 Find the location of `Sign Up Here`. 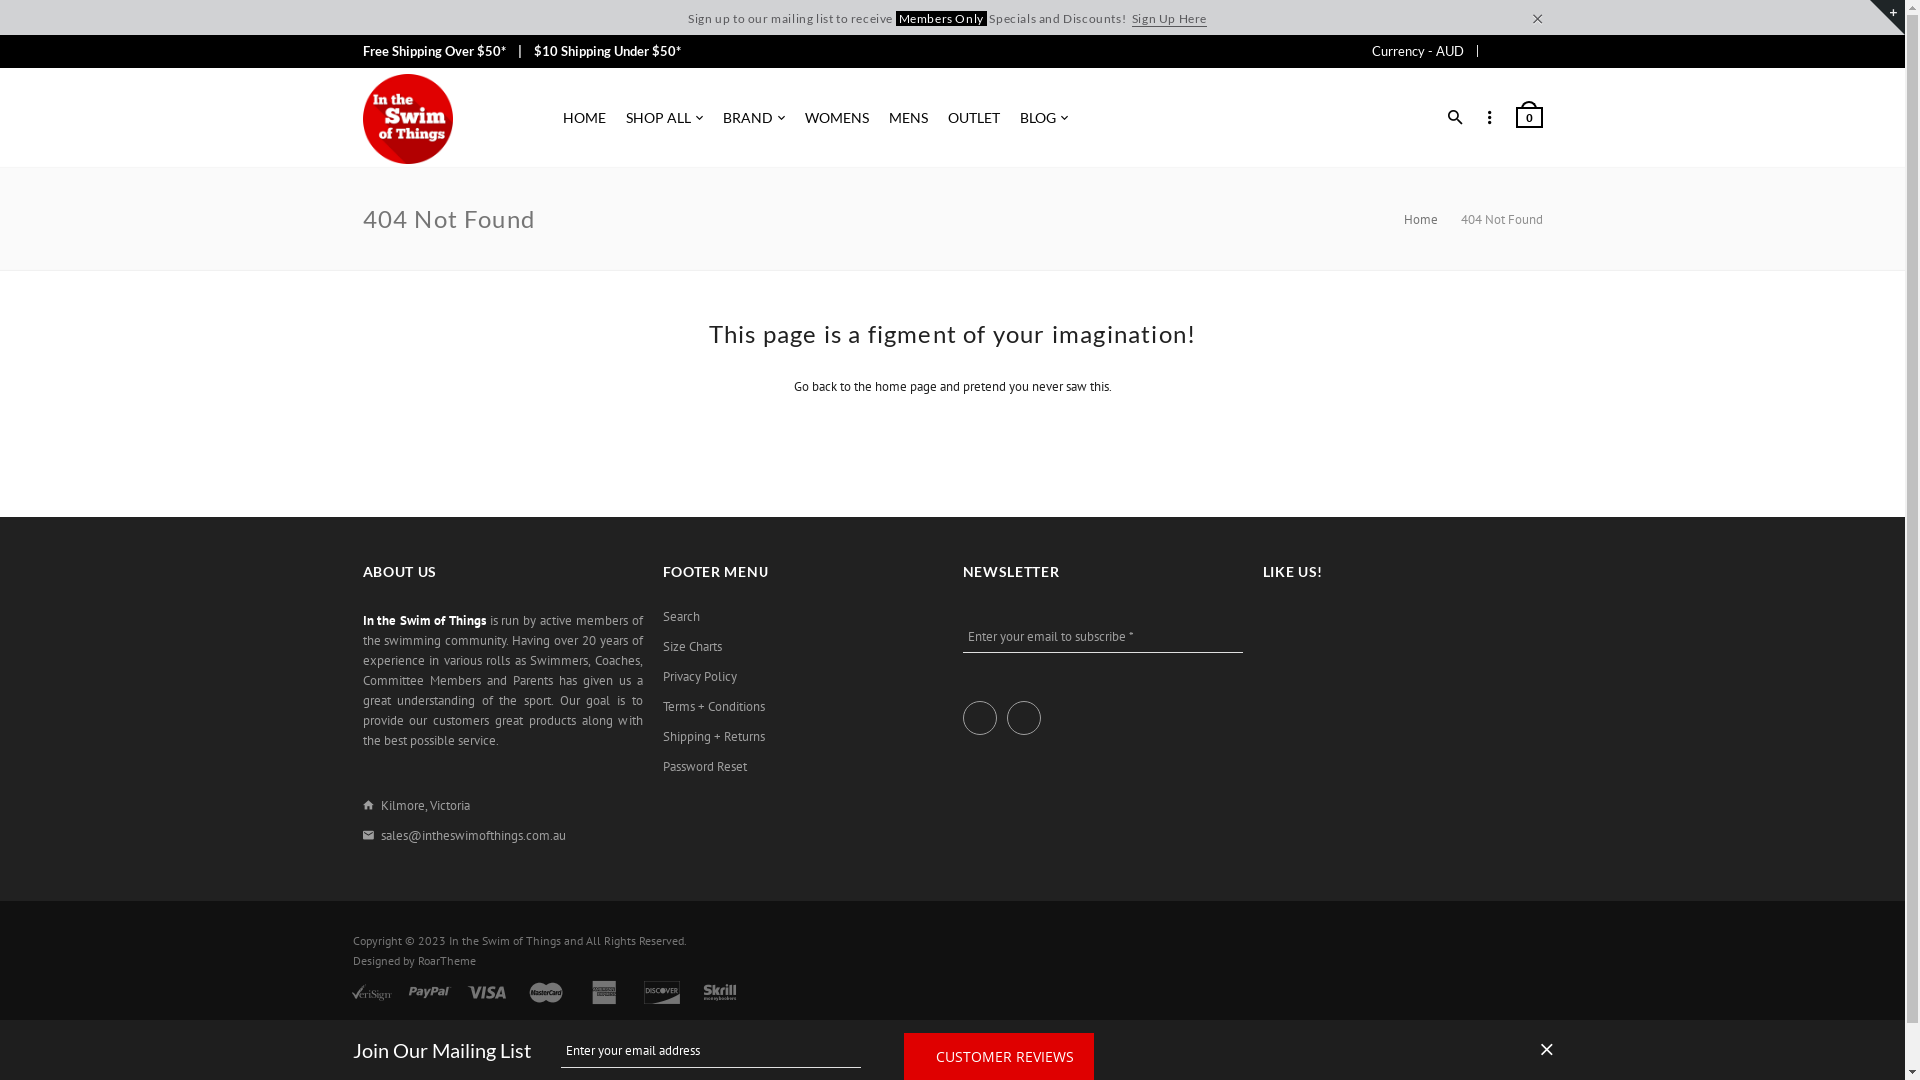

Sign Up Here is located at coordinates (1170, 19).